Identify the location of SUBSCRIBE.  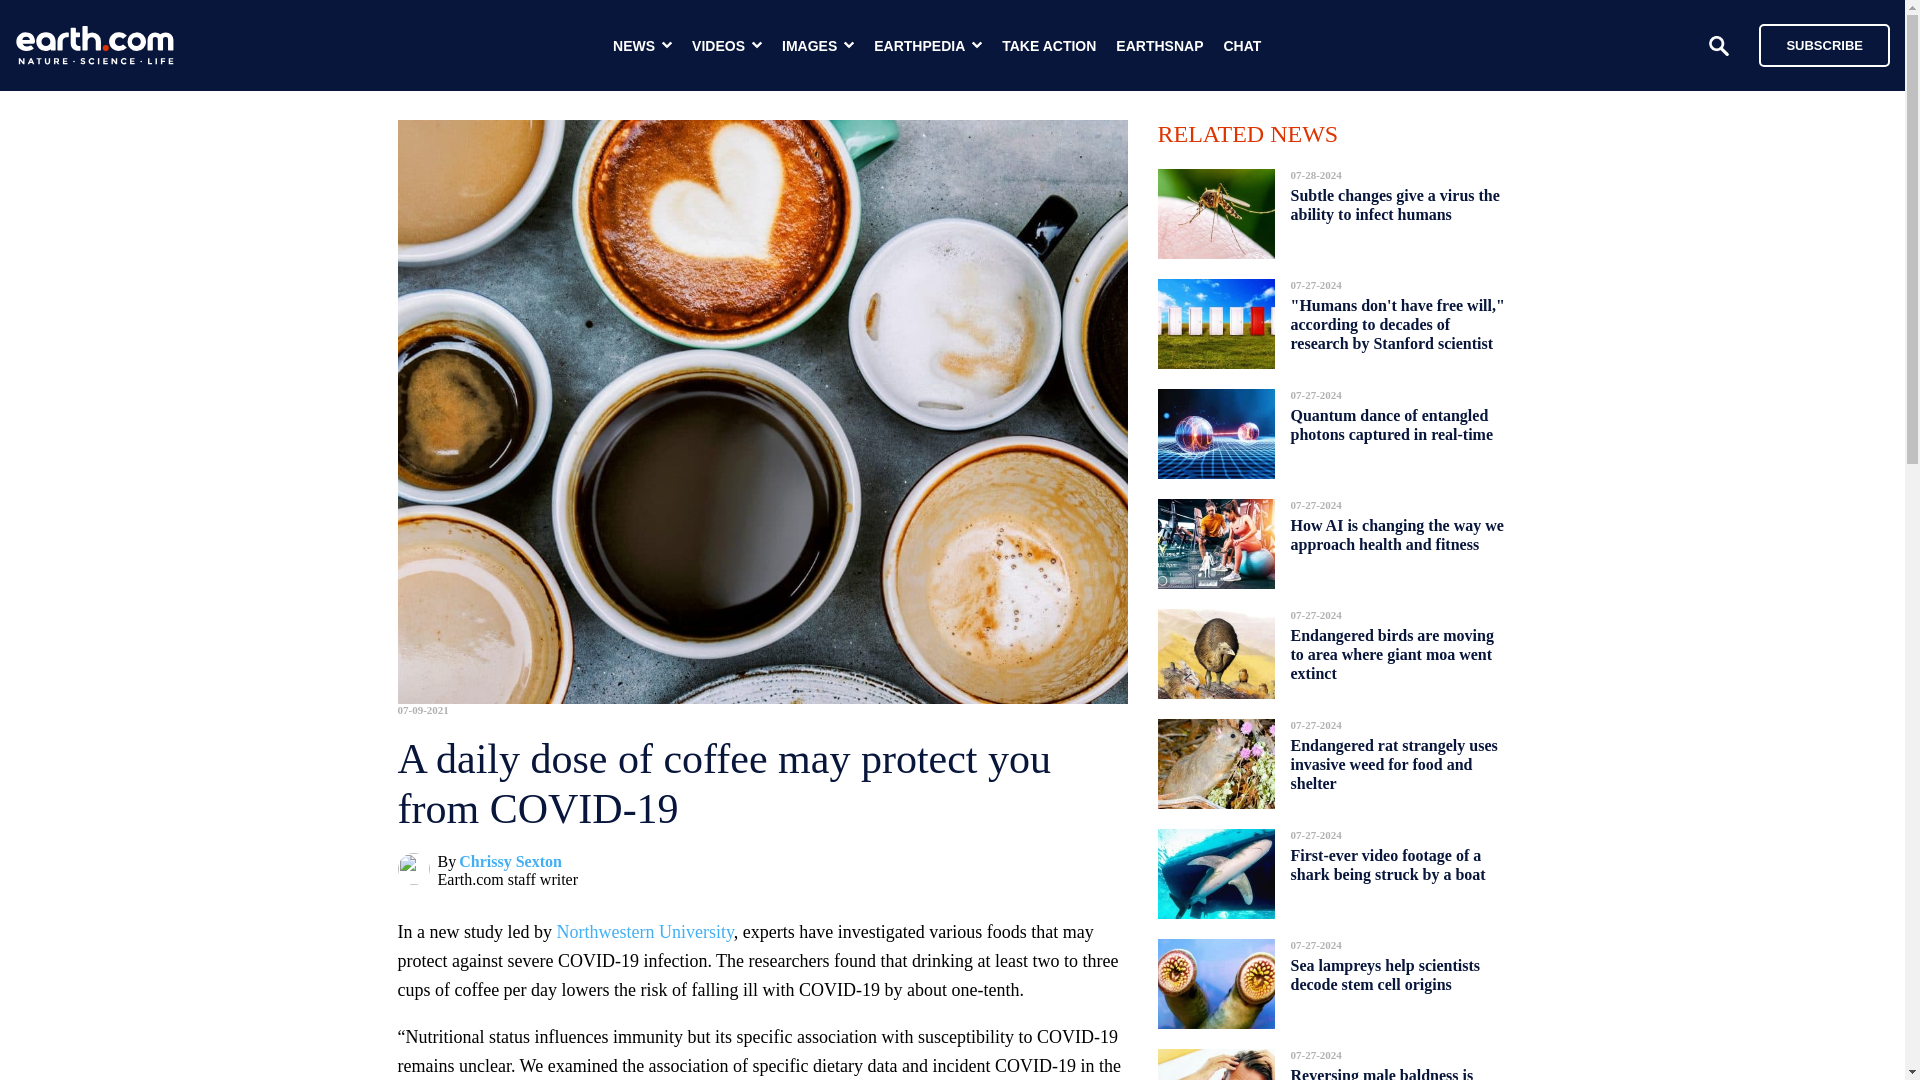
(1824, 44).